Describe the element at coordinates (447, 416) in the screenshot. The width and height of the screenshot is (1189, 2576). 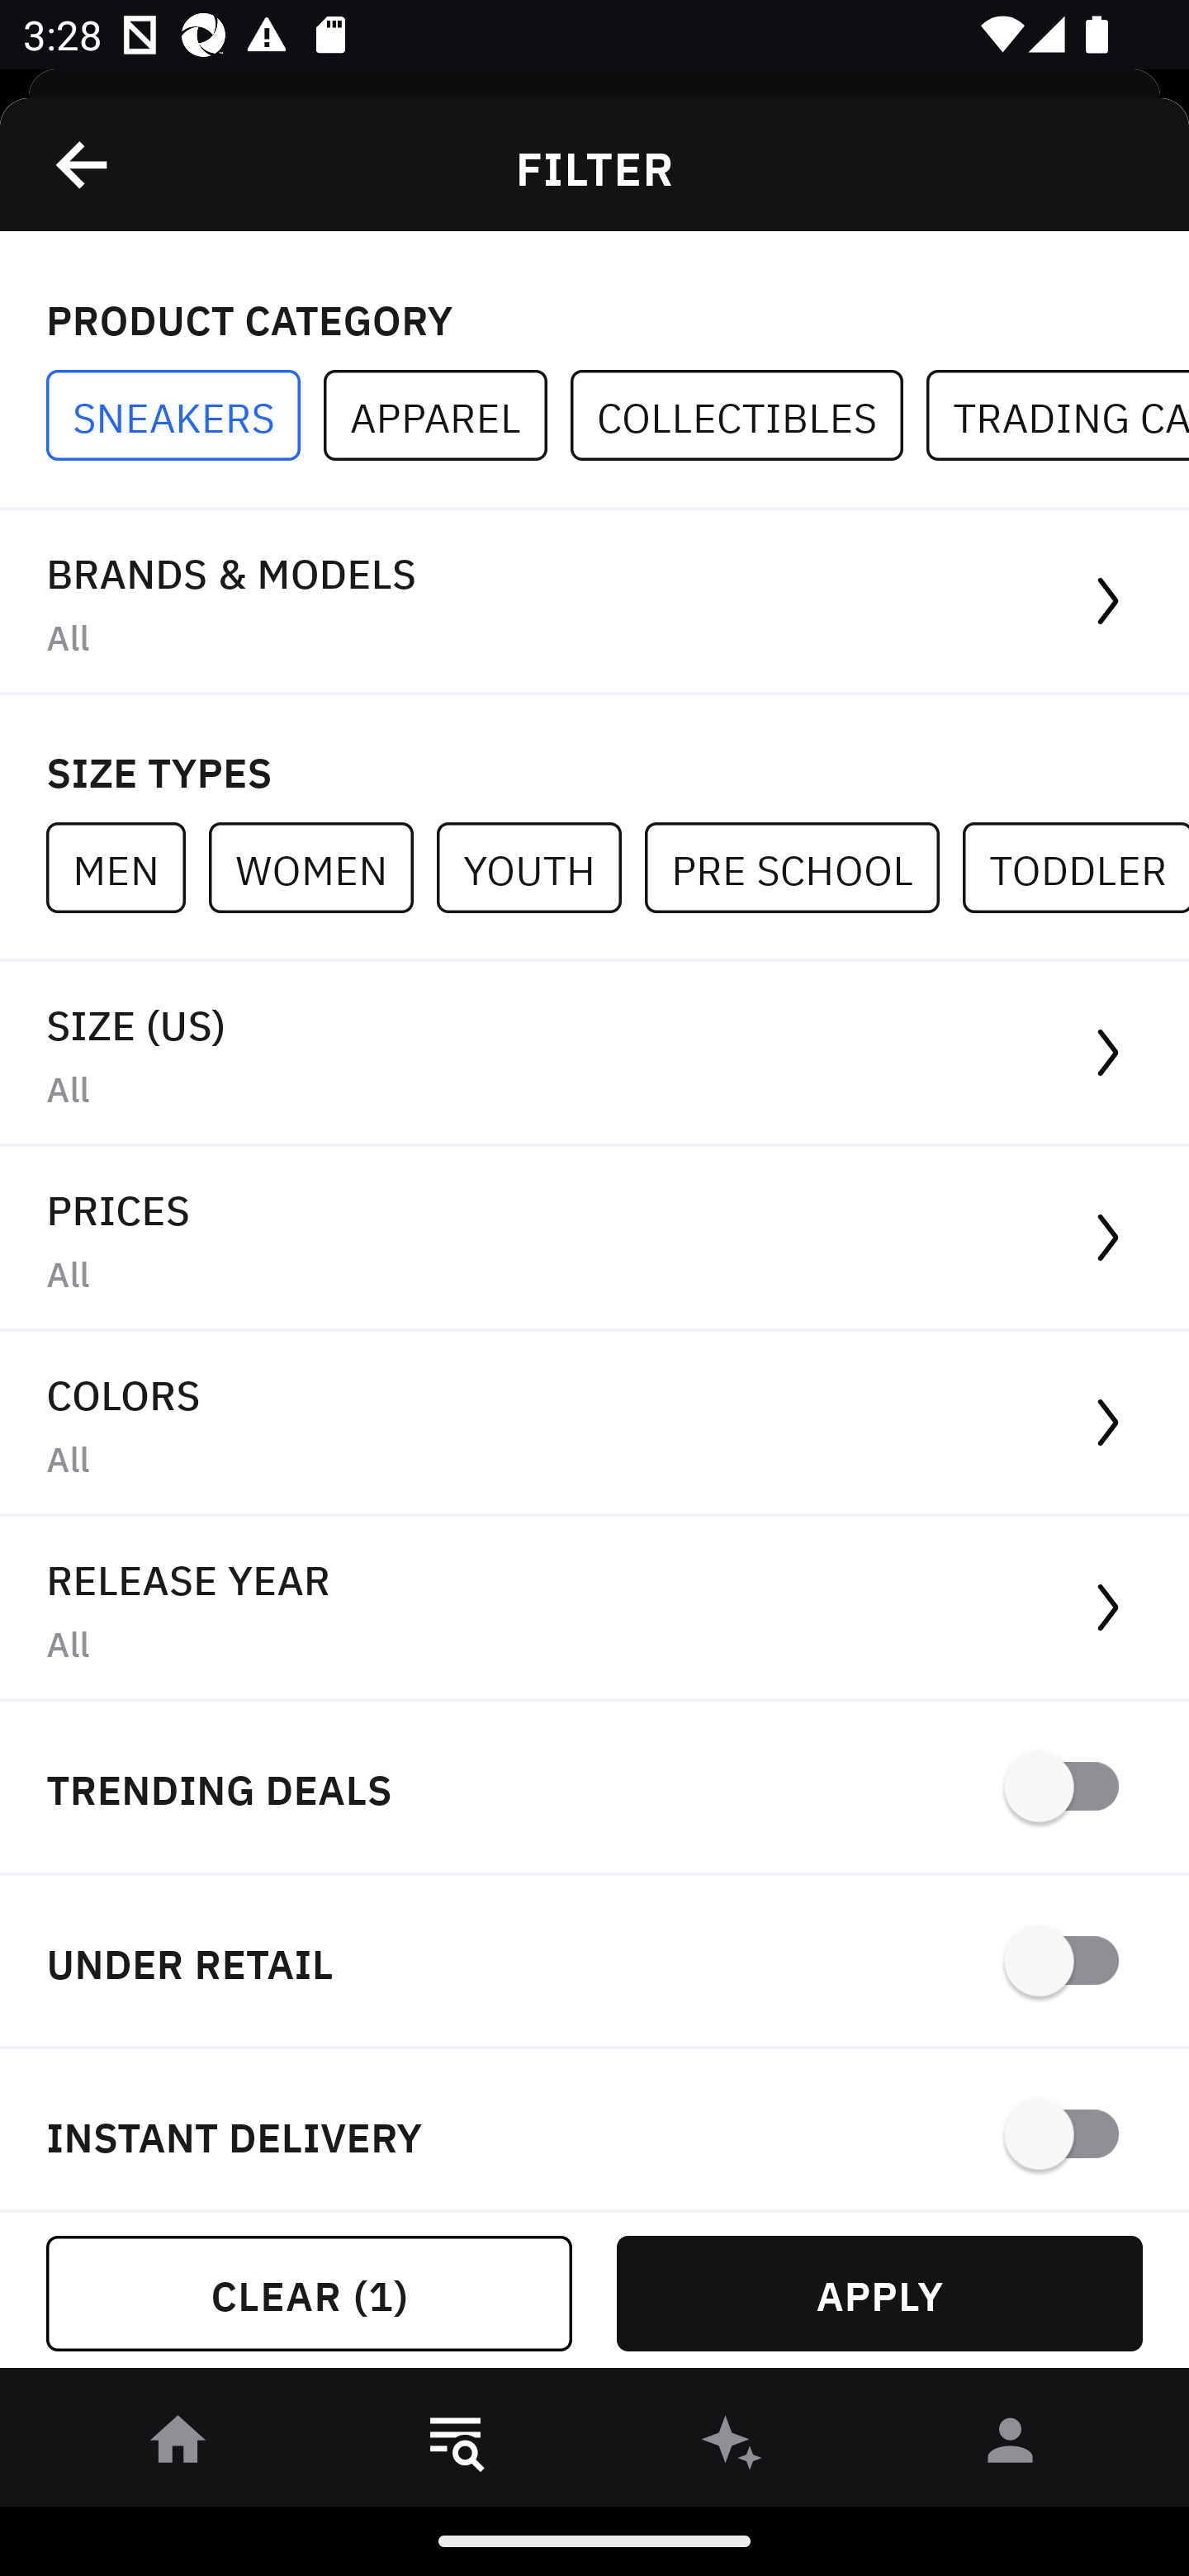
I see `APPAREL` at that location.